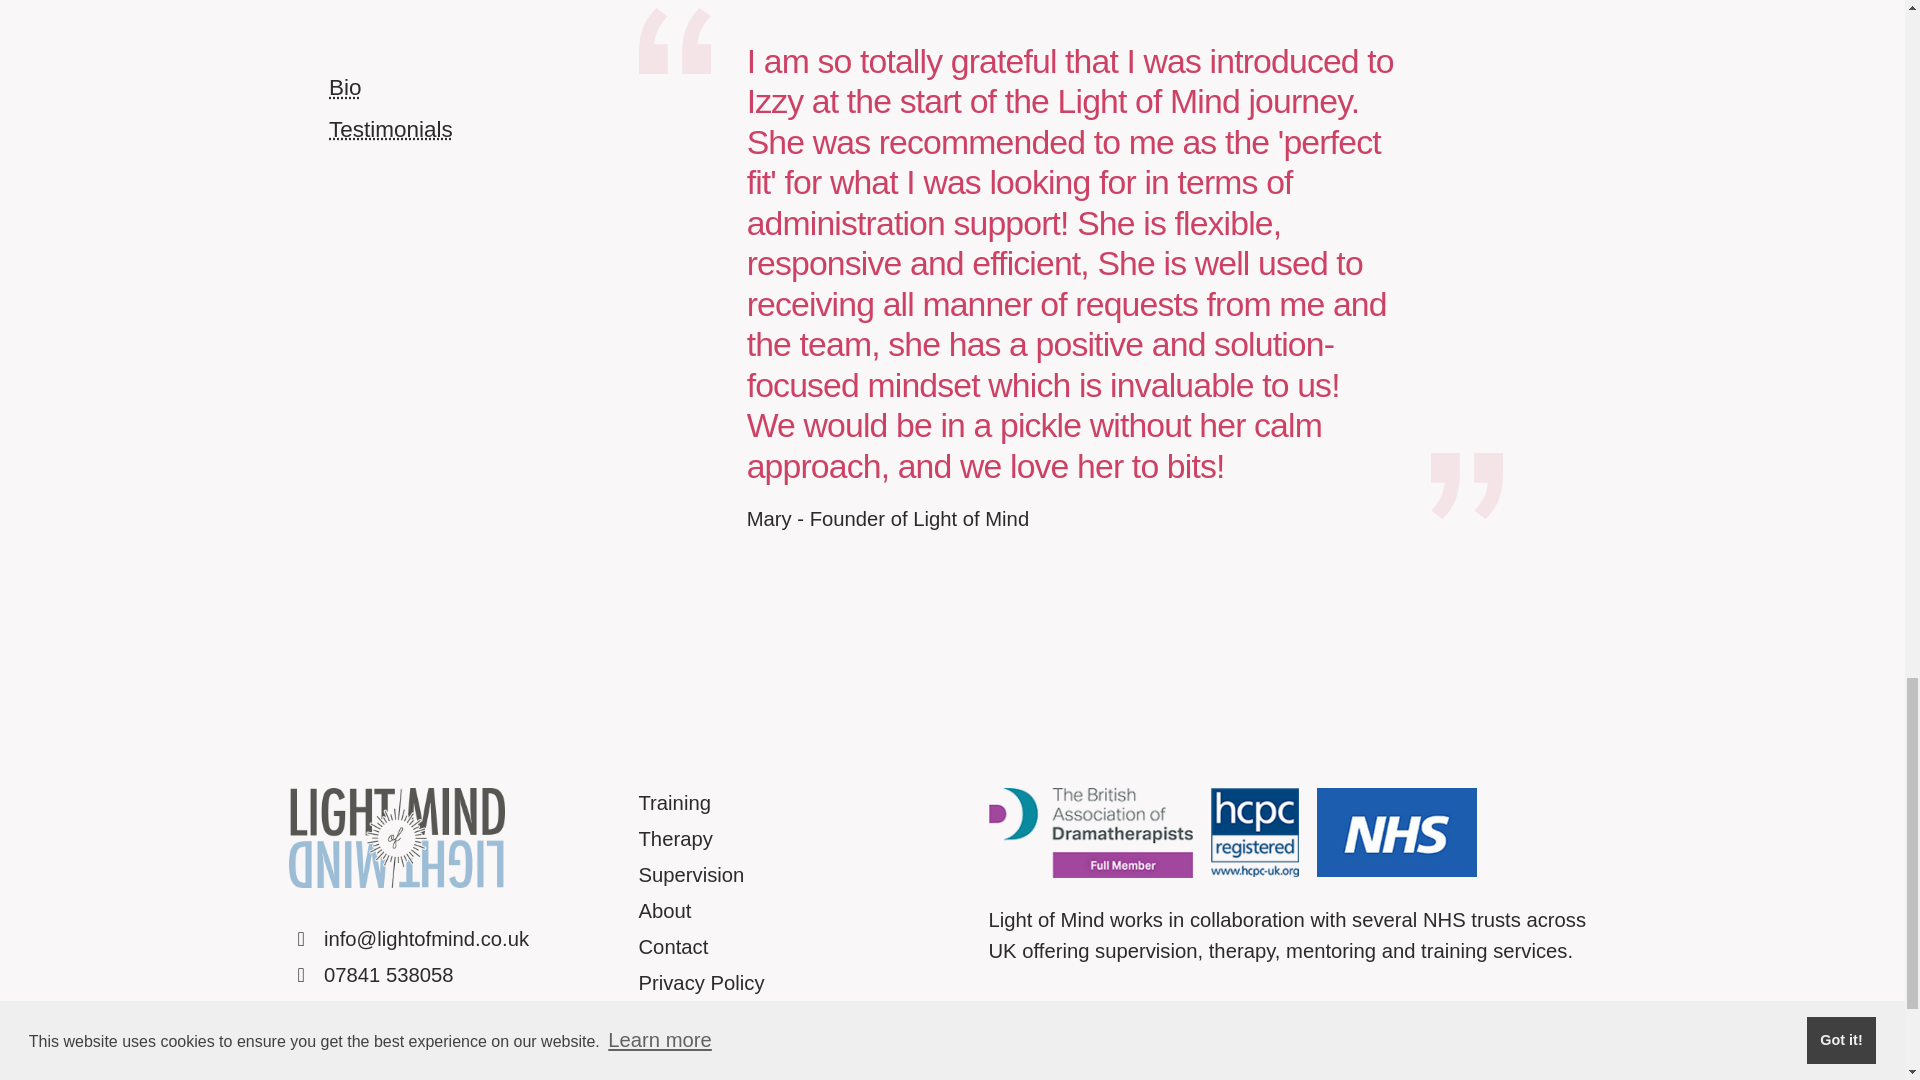  Describe the element at coordinates (672, 946) in the screenshot. I see `Contact` at that location.